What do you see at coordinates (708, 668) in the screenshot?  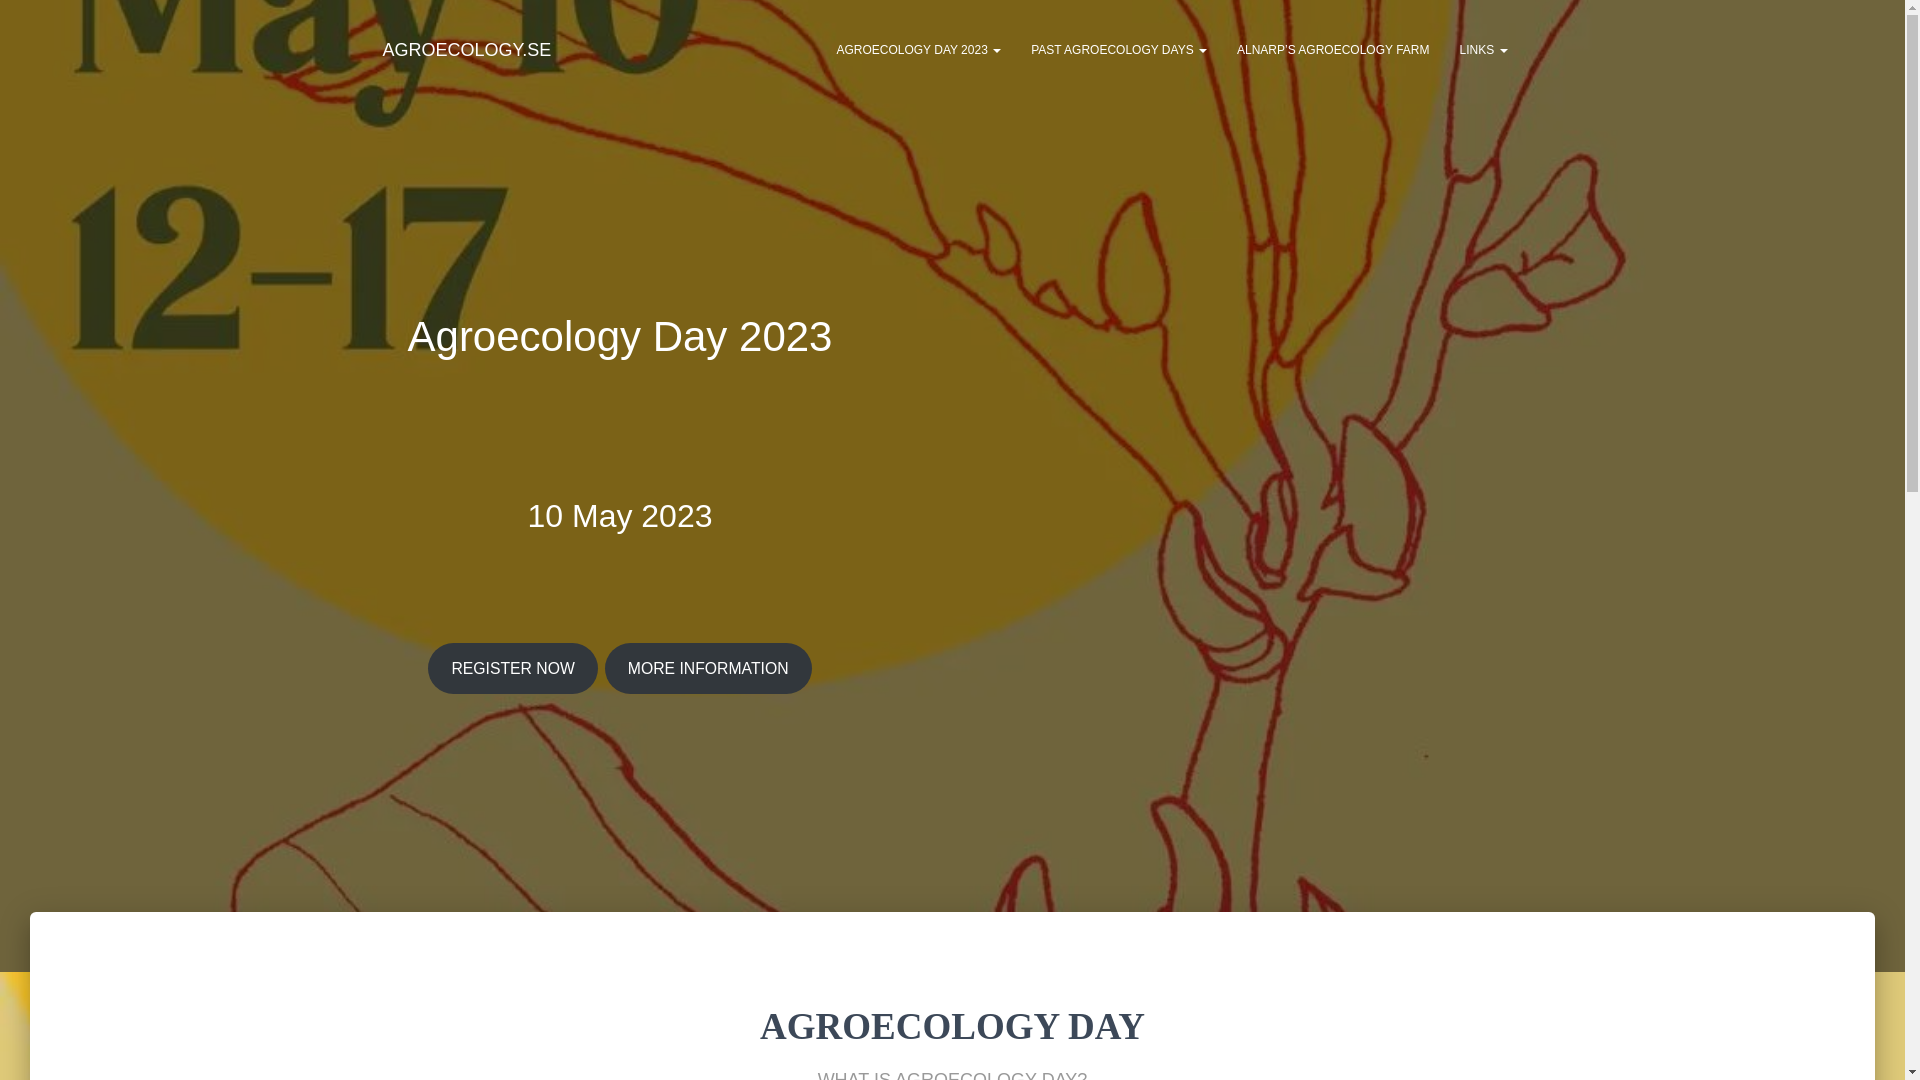 I see `MORE INFORMATION` at bounding box center [708, 668].